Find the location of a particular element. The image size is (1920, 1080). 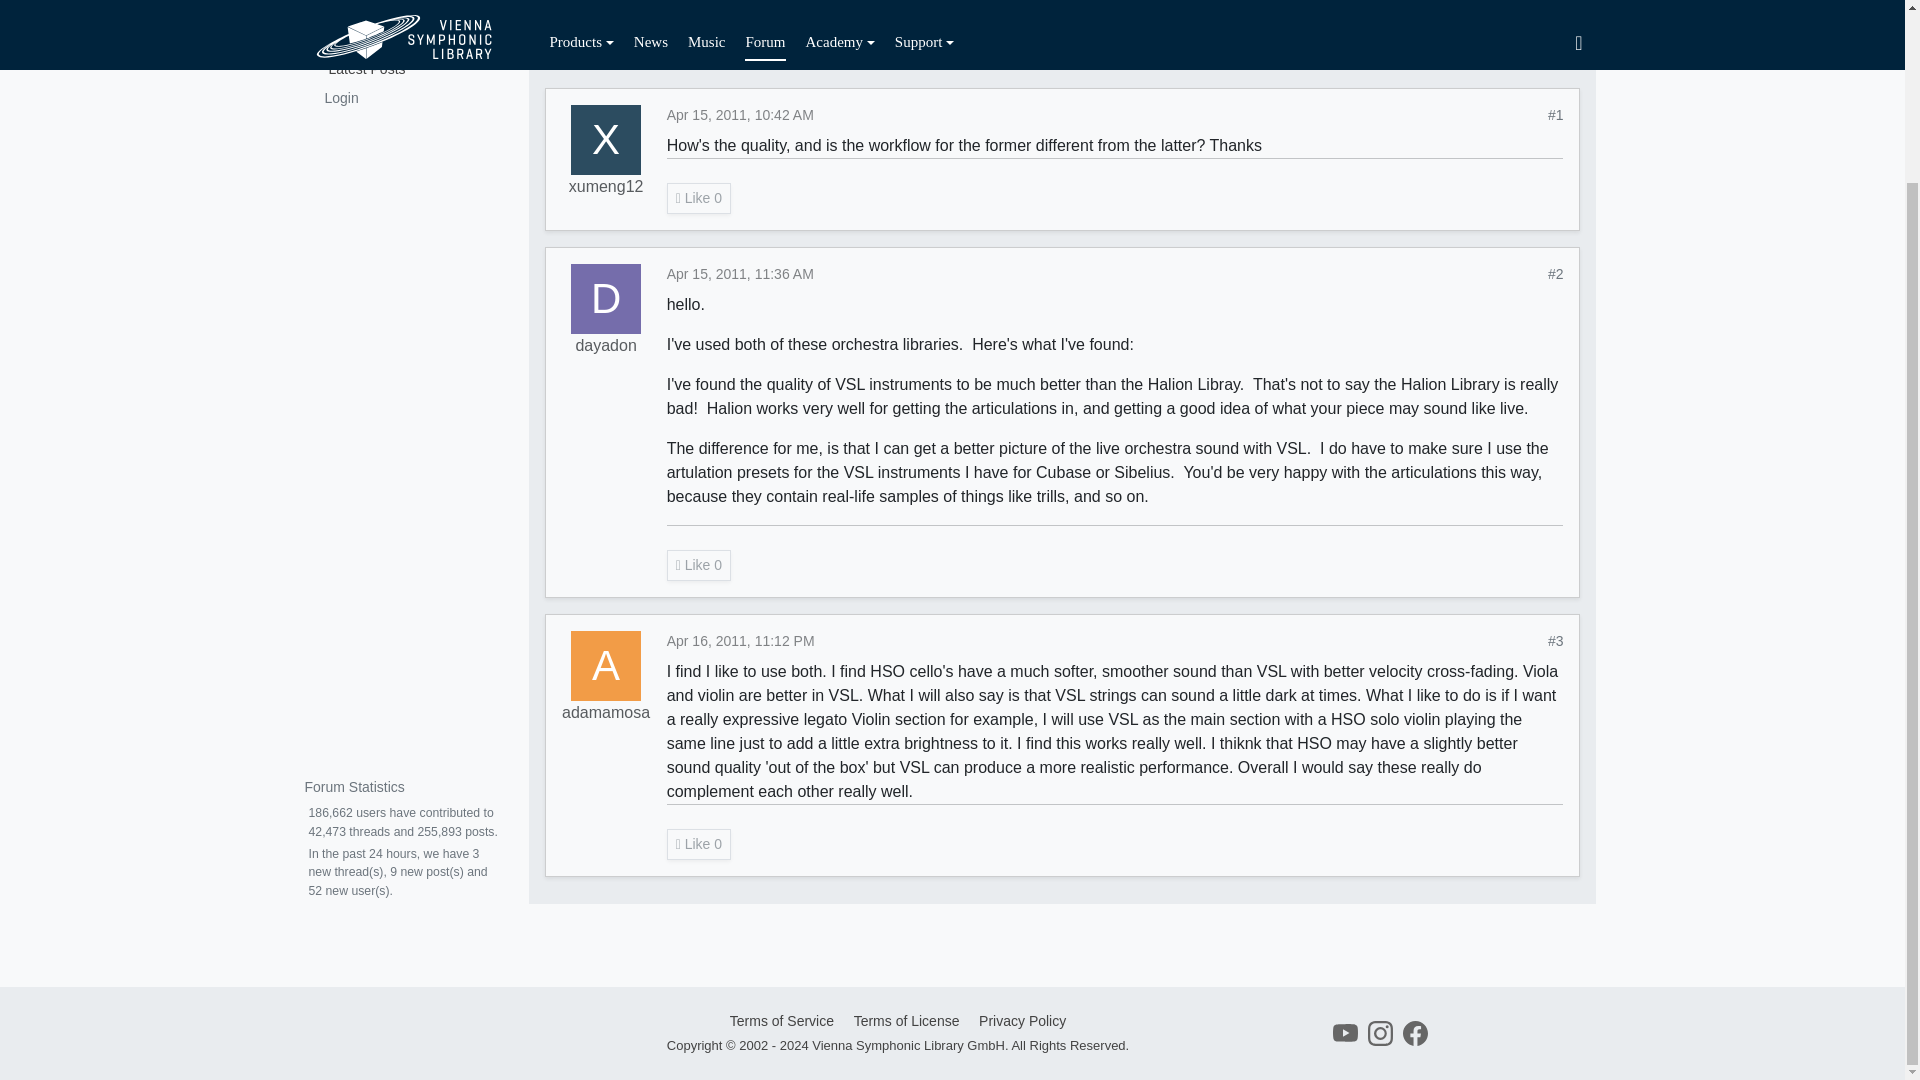

xumeng12 is located at coordinates (602, 30).